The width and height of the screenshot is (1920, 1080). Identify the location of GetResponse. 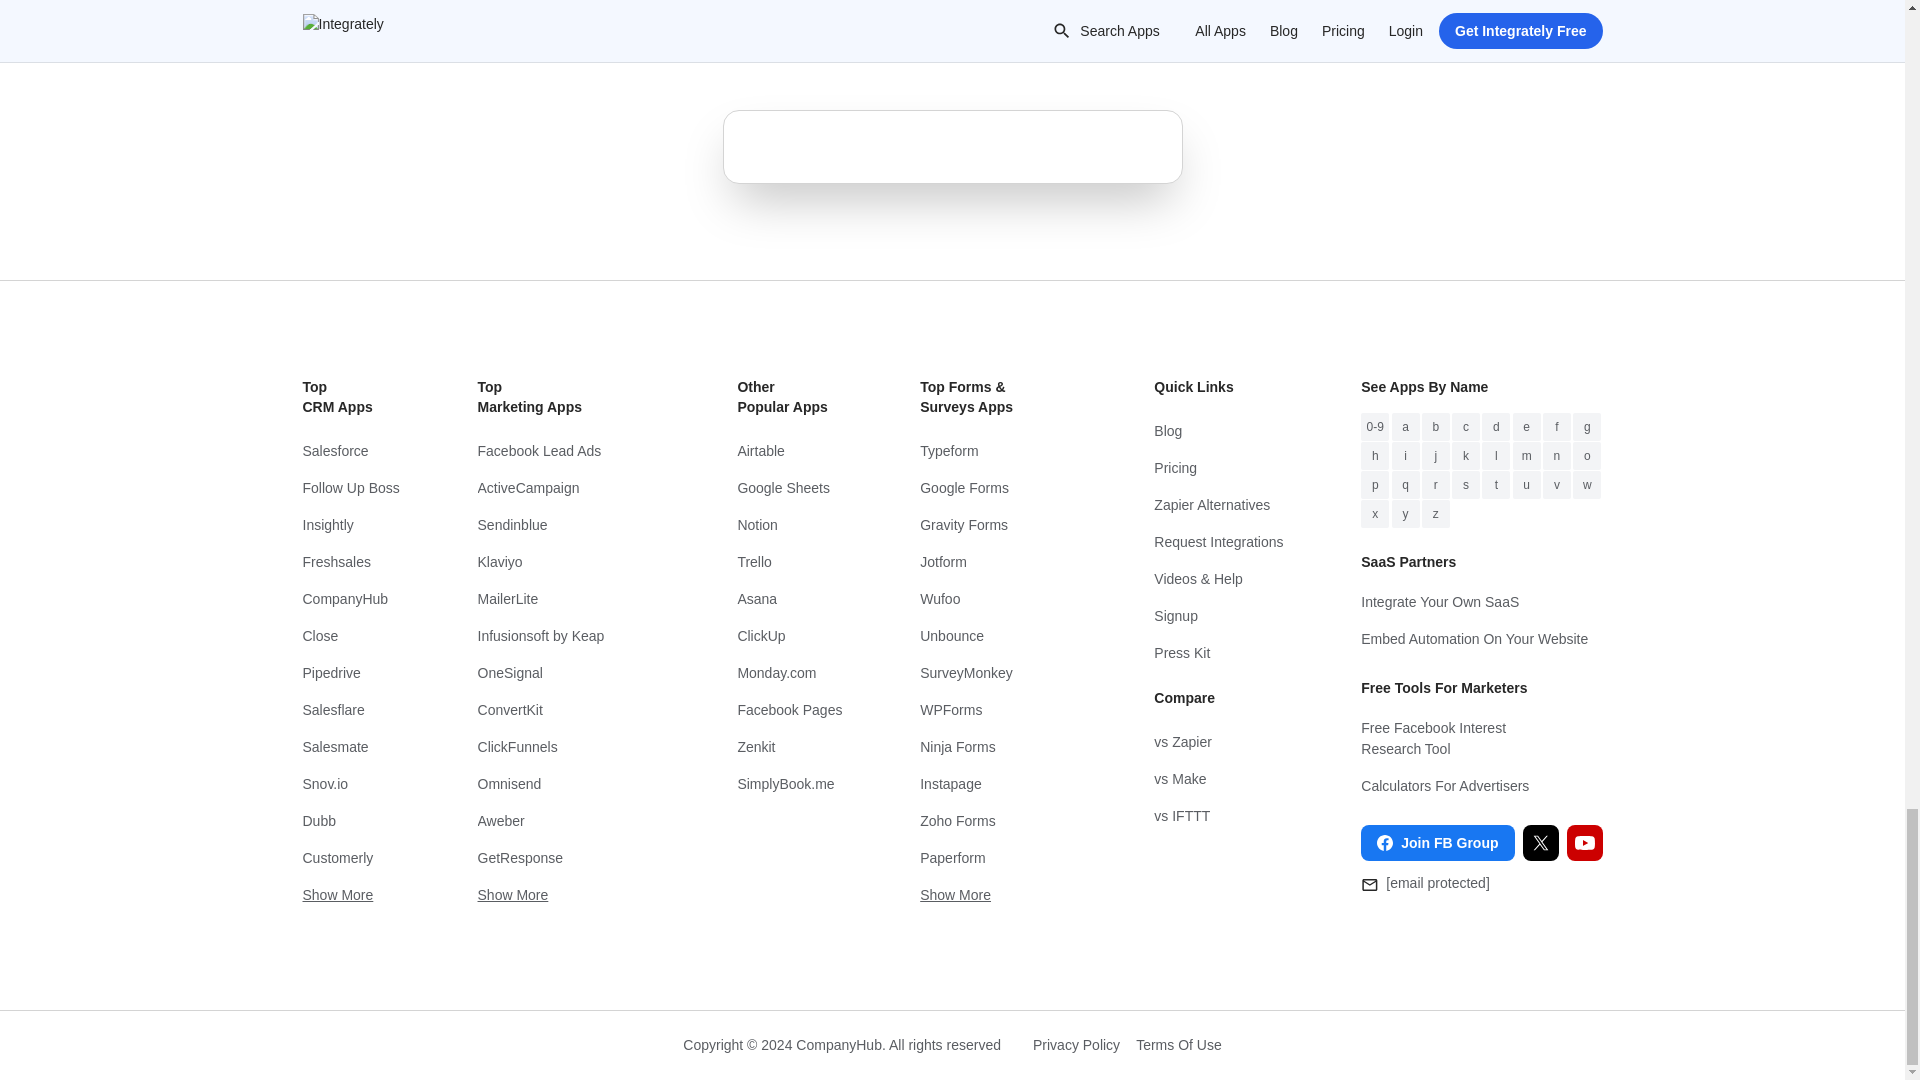
(569, 858).